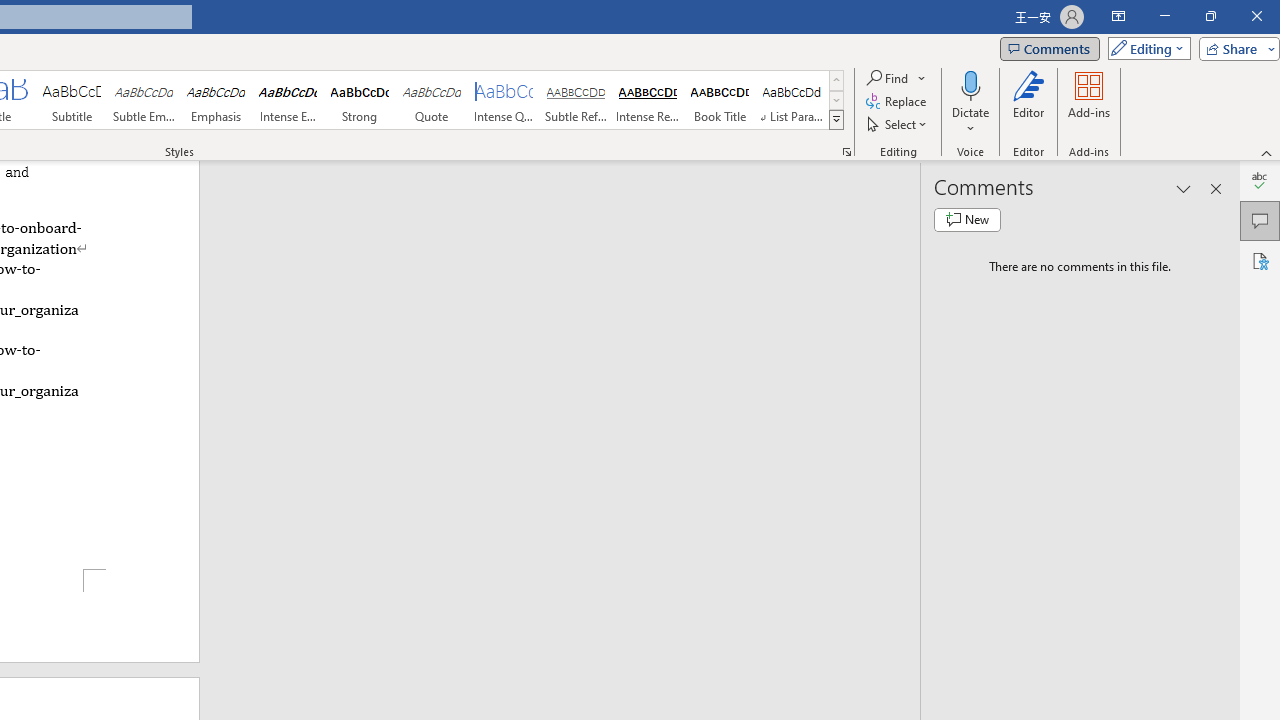 This screenshot has height=720, width=1280. Describe the element at coordinates (970, 102) in the screenshot. I see `Dictate` at that location.